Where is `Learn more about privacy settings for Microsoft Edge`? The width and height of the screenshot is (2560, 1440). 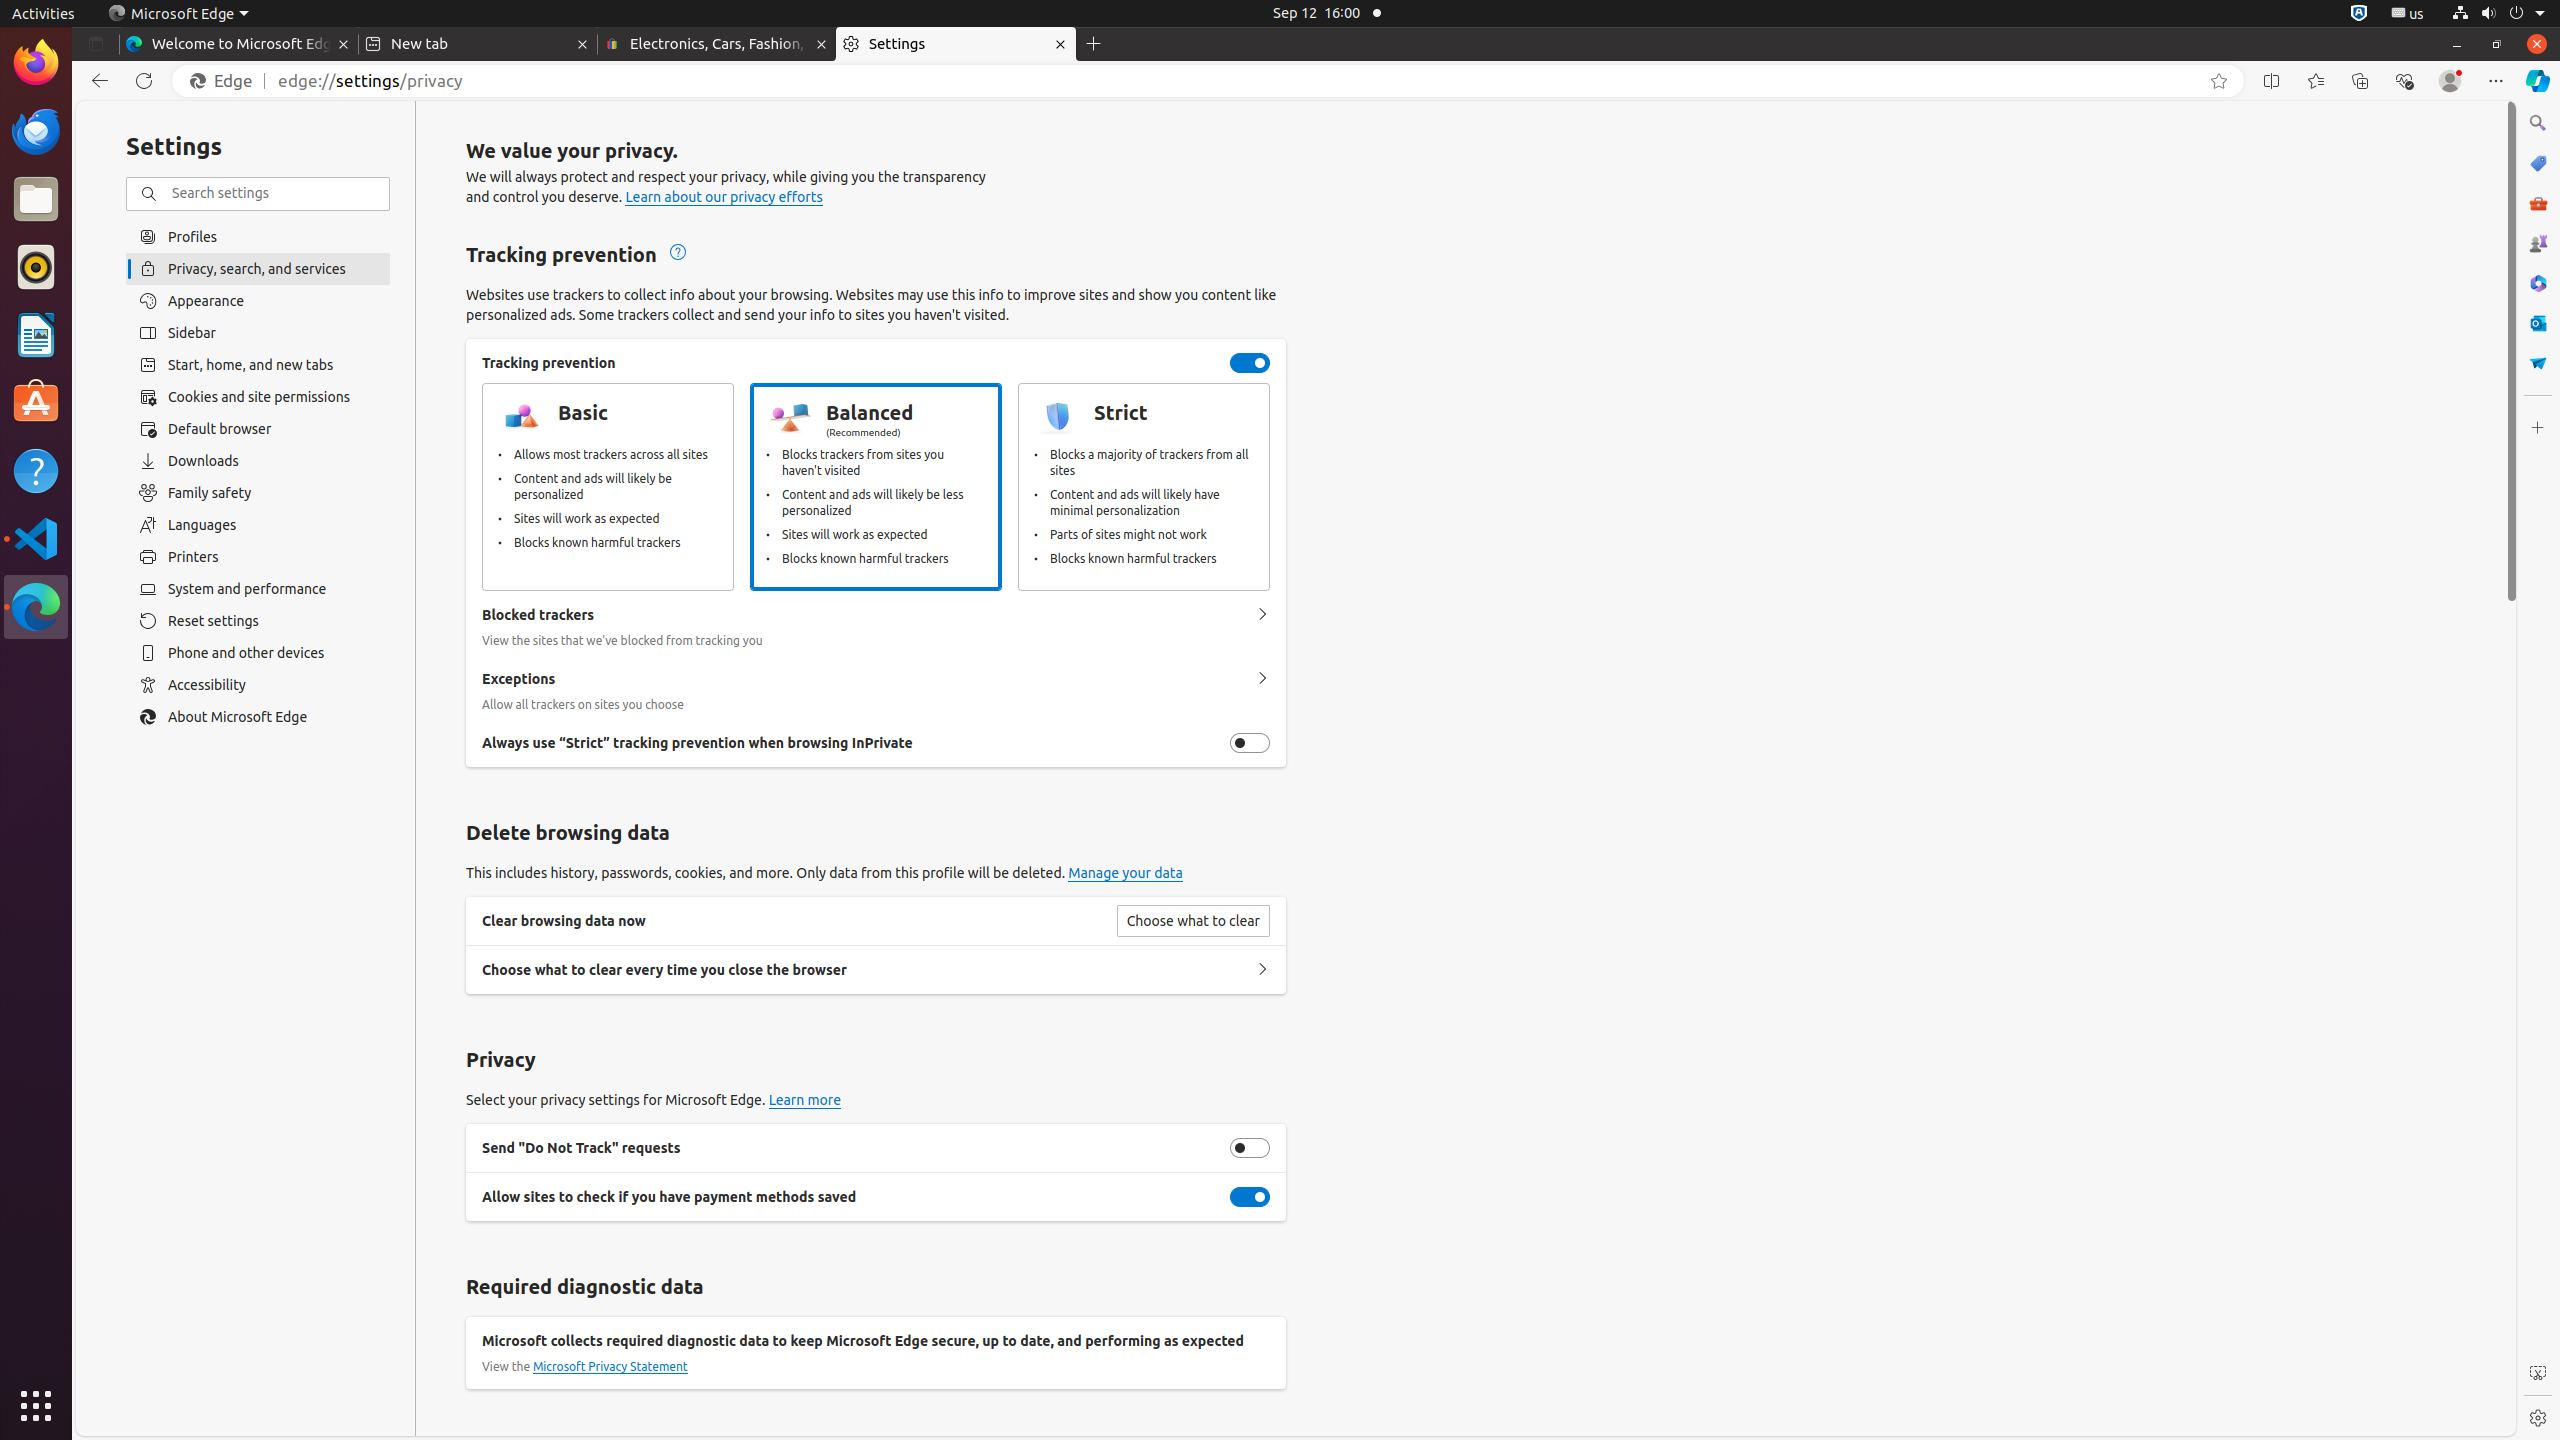 Learn more about privacy settings for Microsoft Edge is located at coordinates (805, 1100).